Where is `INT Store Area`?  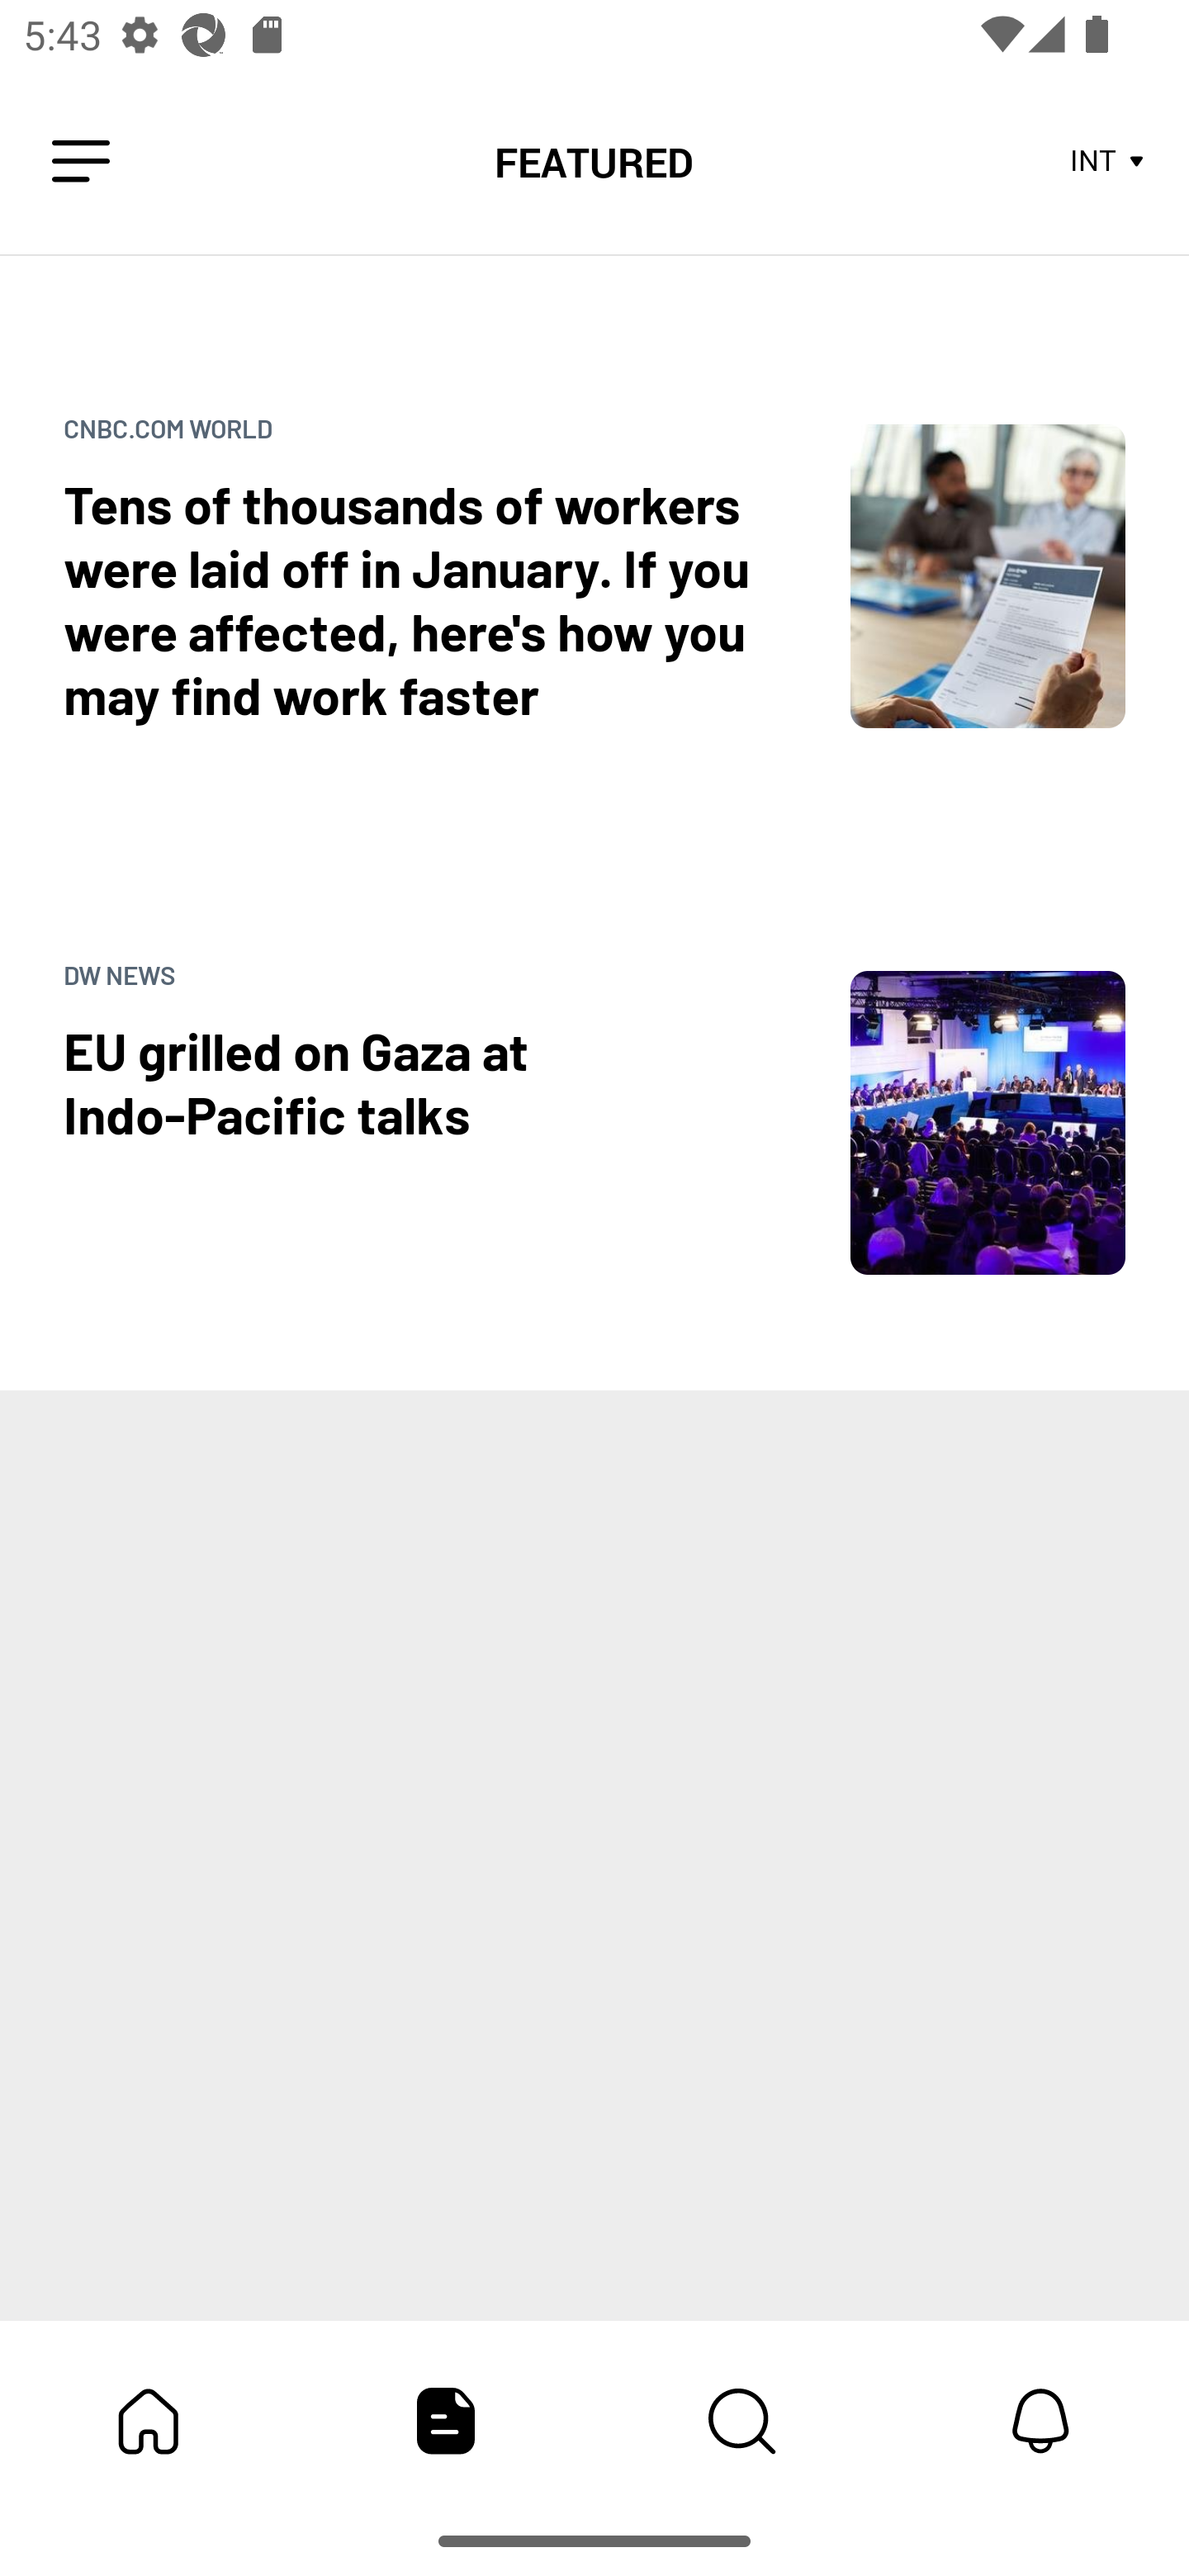
INT Store Area is located at coordinates (1108, 162).